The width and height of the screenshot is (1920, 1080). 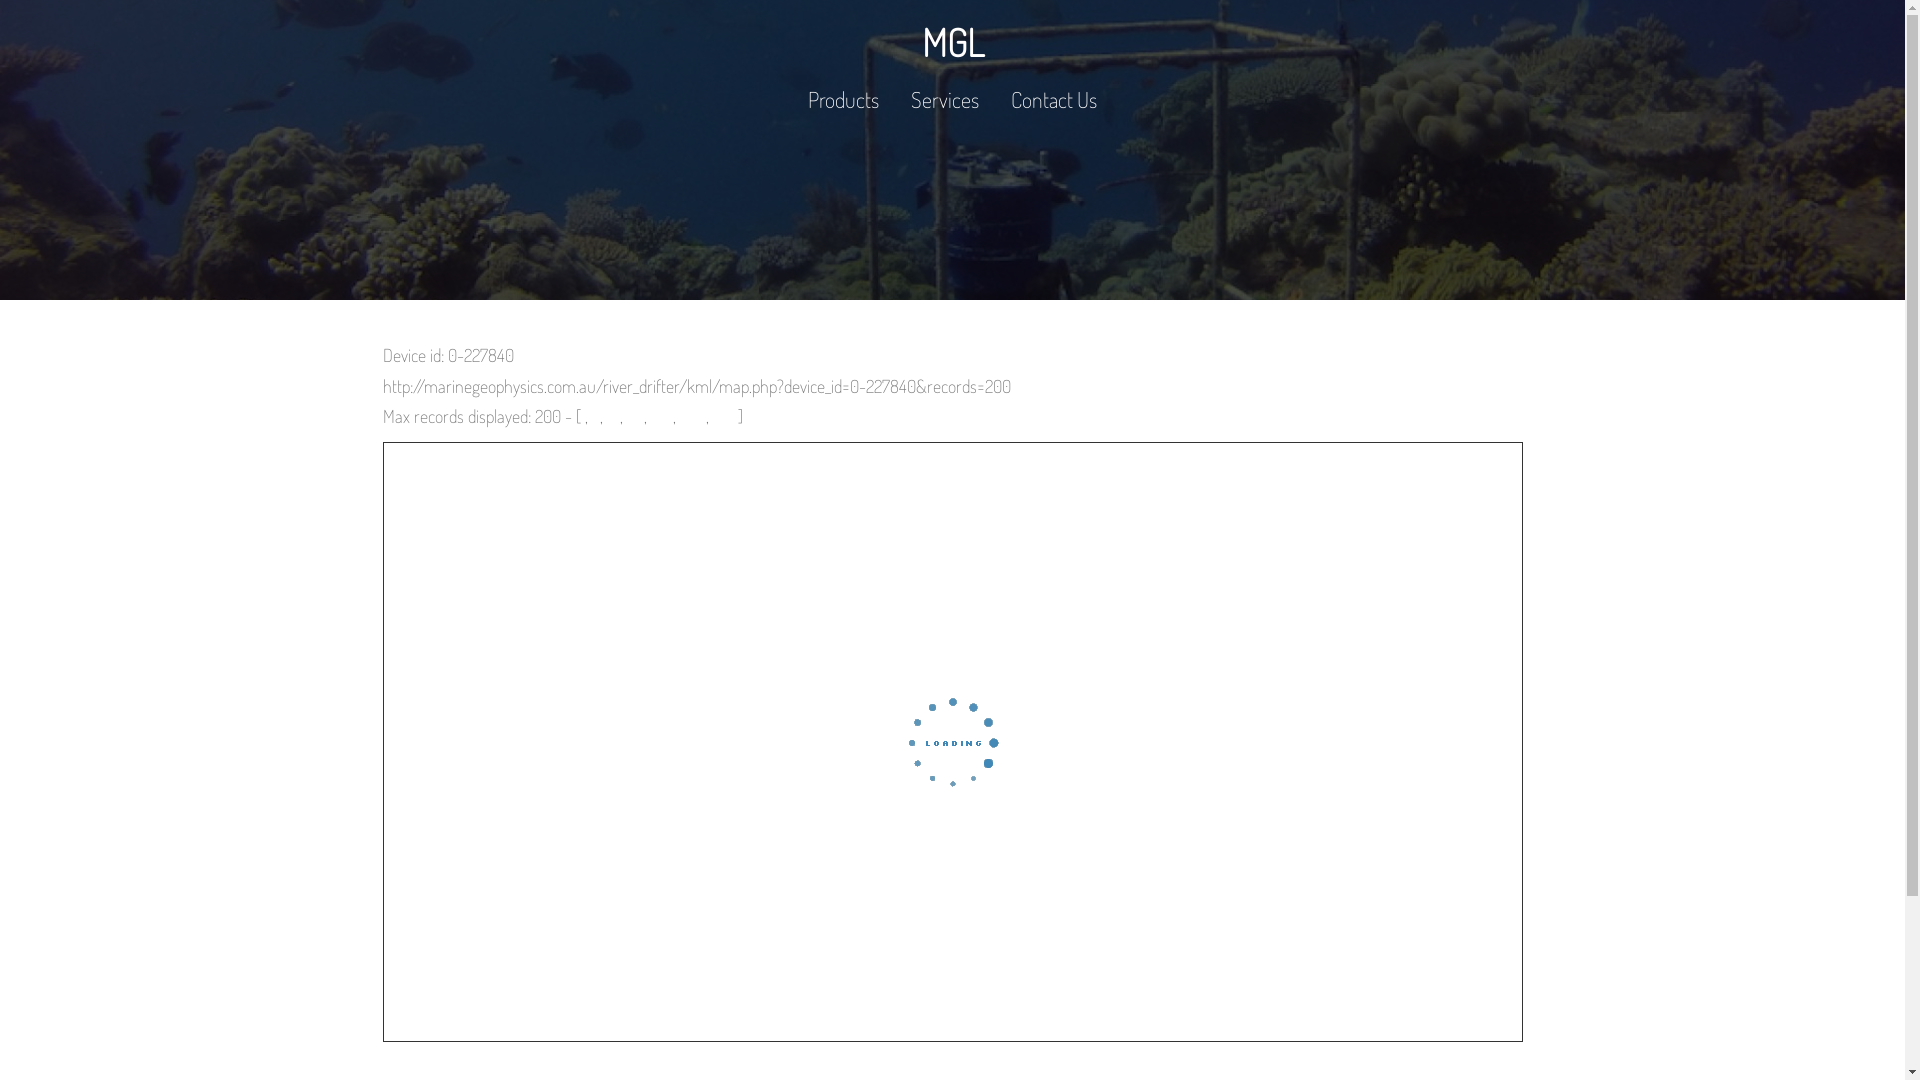 I want to click on Services, so click(x=945, y=100).